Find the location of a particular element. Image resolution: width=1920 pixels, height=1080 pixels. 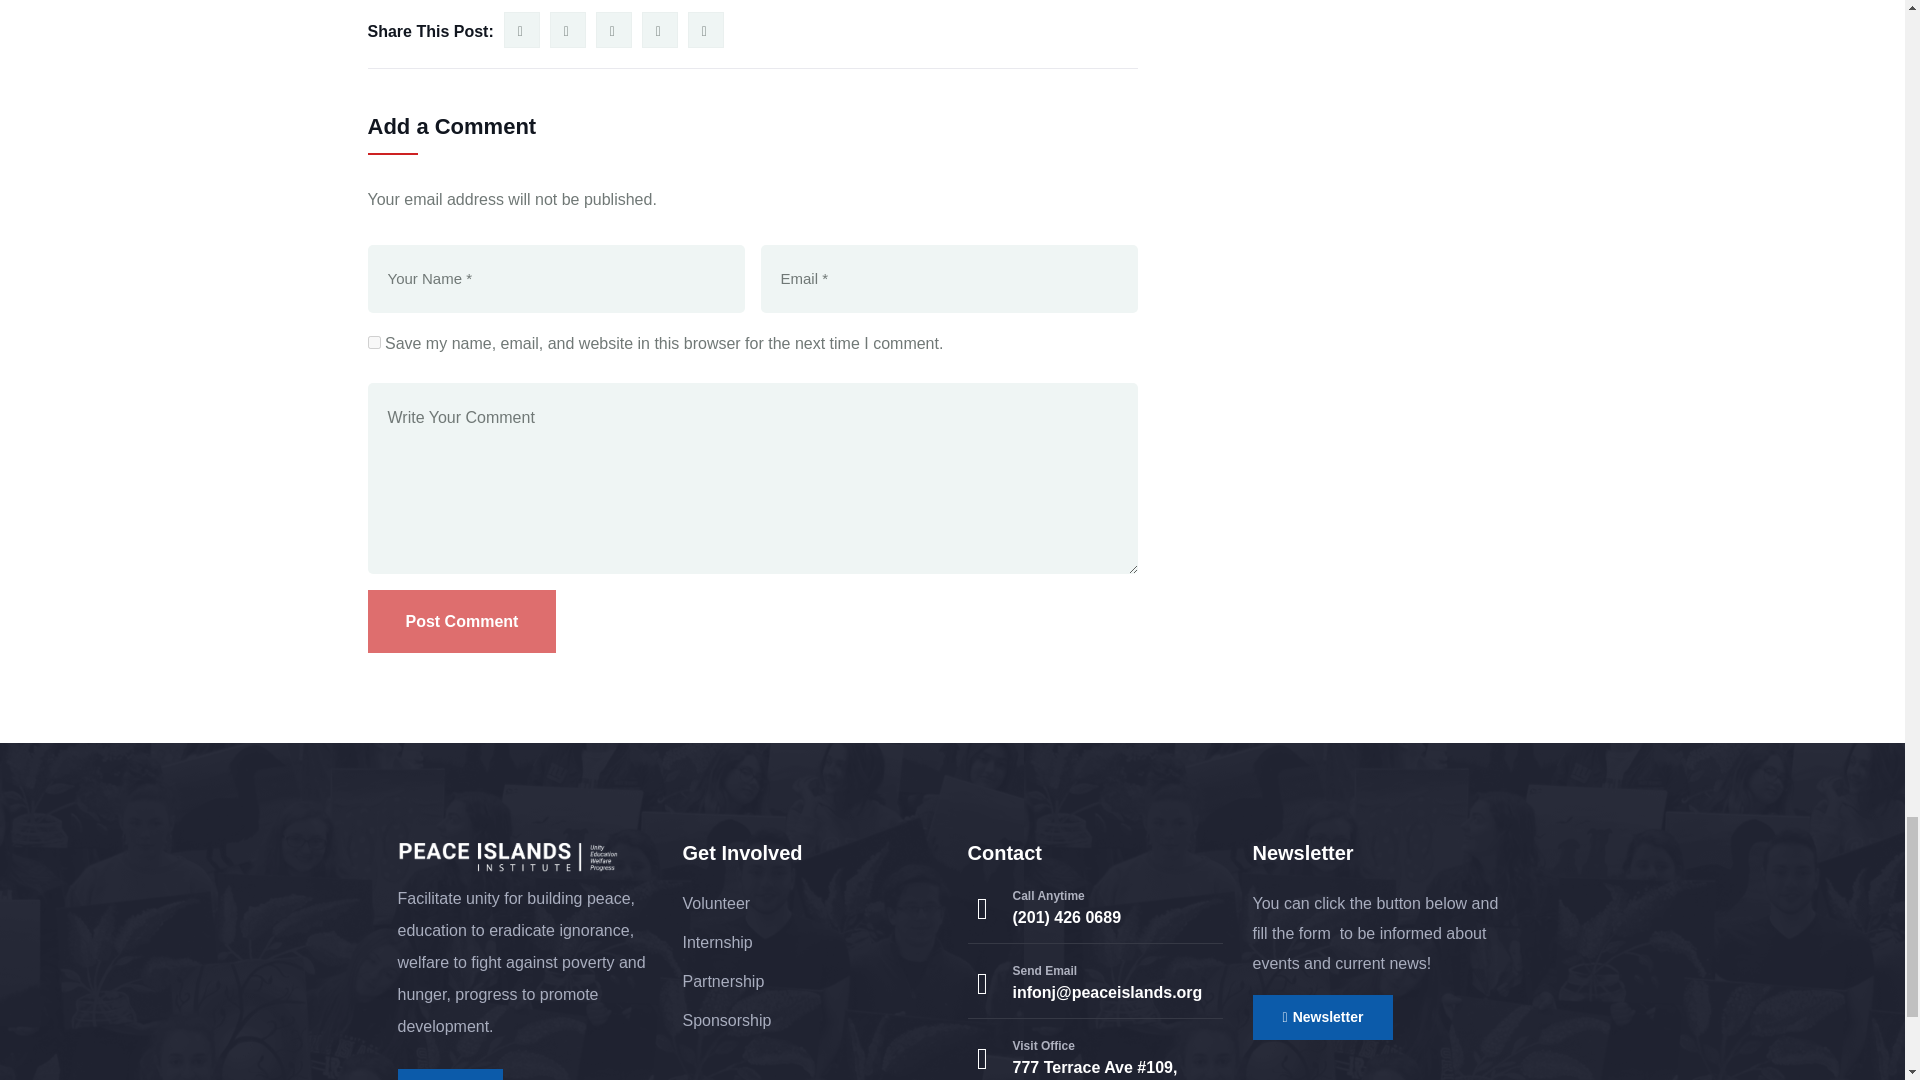

Post Comment is located at coordinates (462, 621).